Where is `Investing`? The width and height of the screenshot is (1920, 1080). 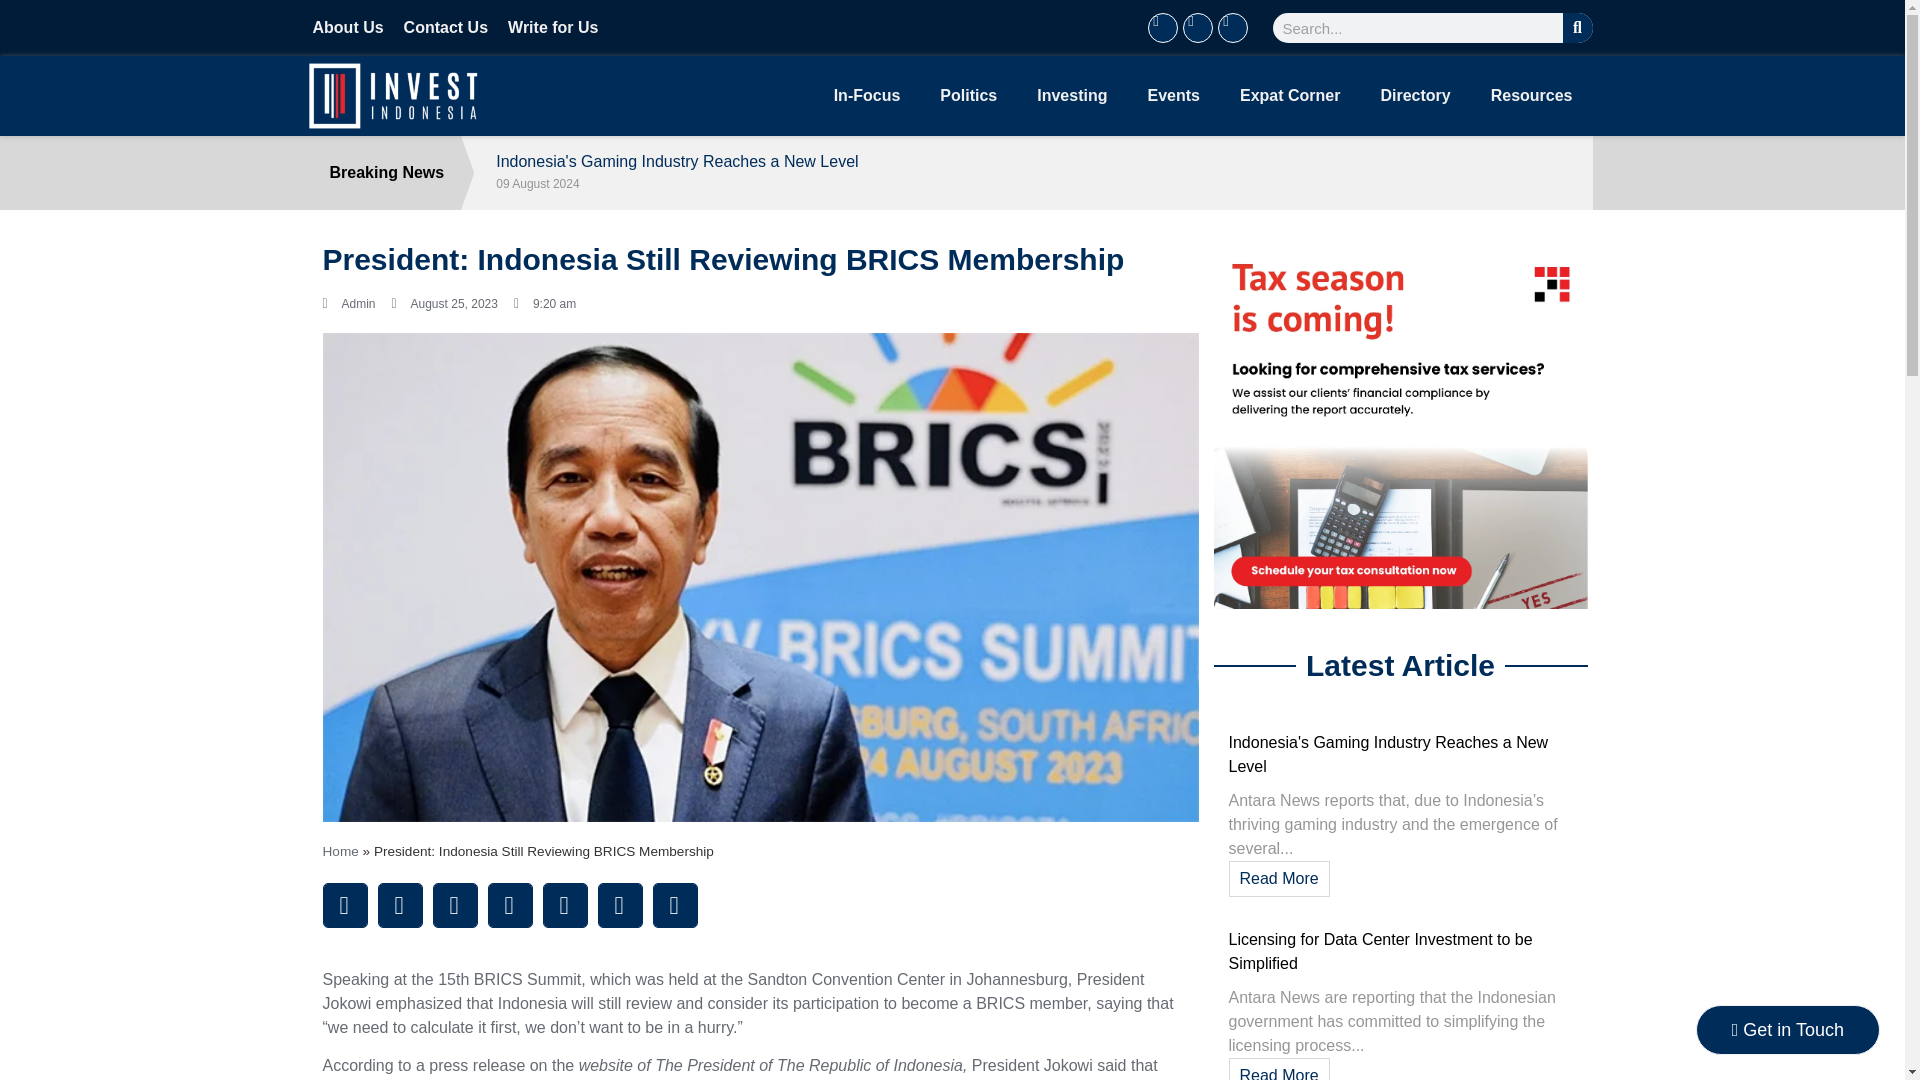
Investing is located at coordinates (1072, 96).